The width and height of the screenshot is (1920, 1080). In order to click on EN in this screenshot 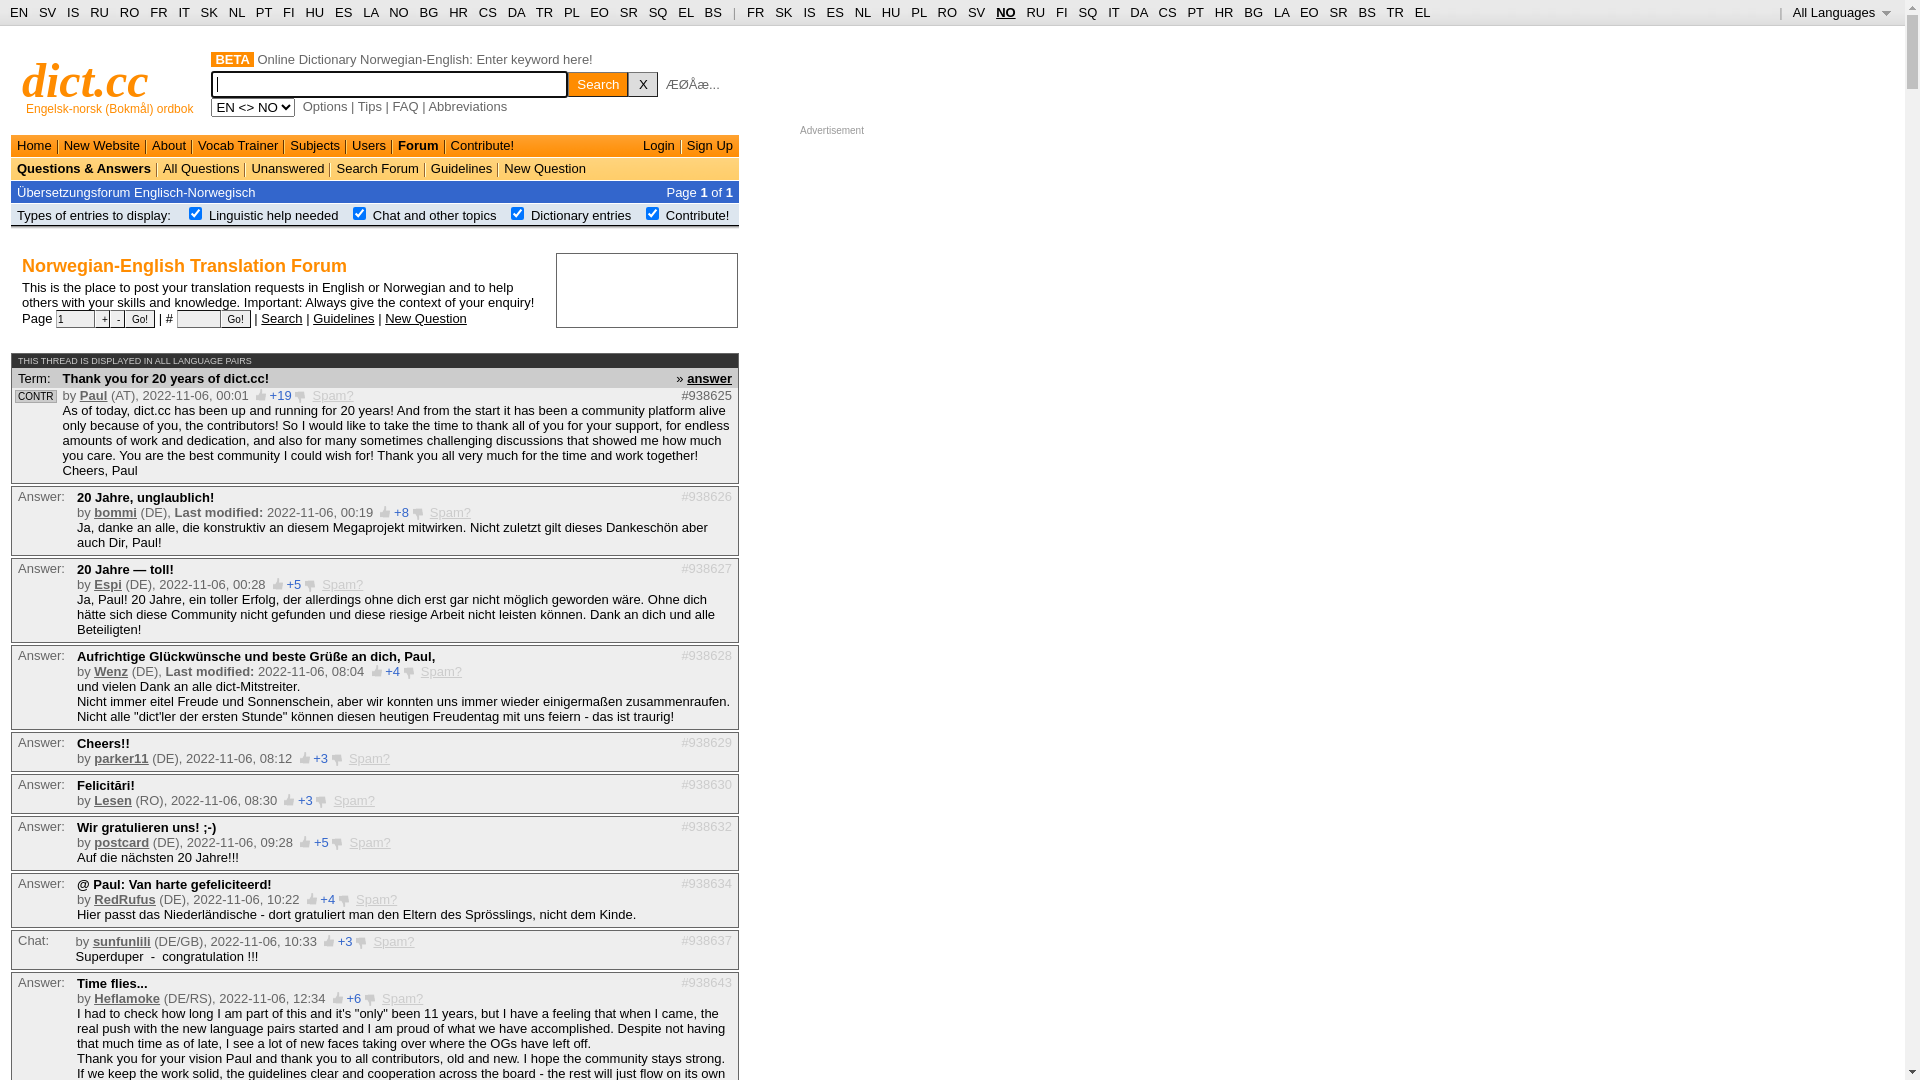, I will do `click(19, 12)`.